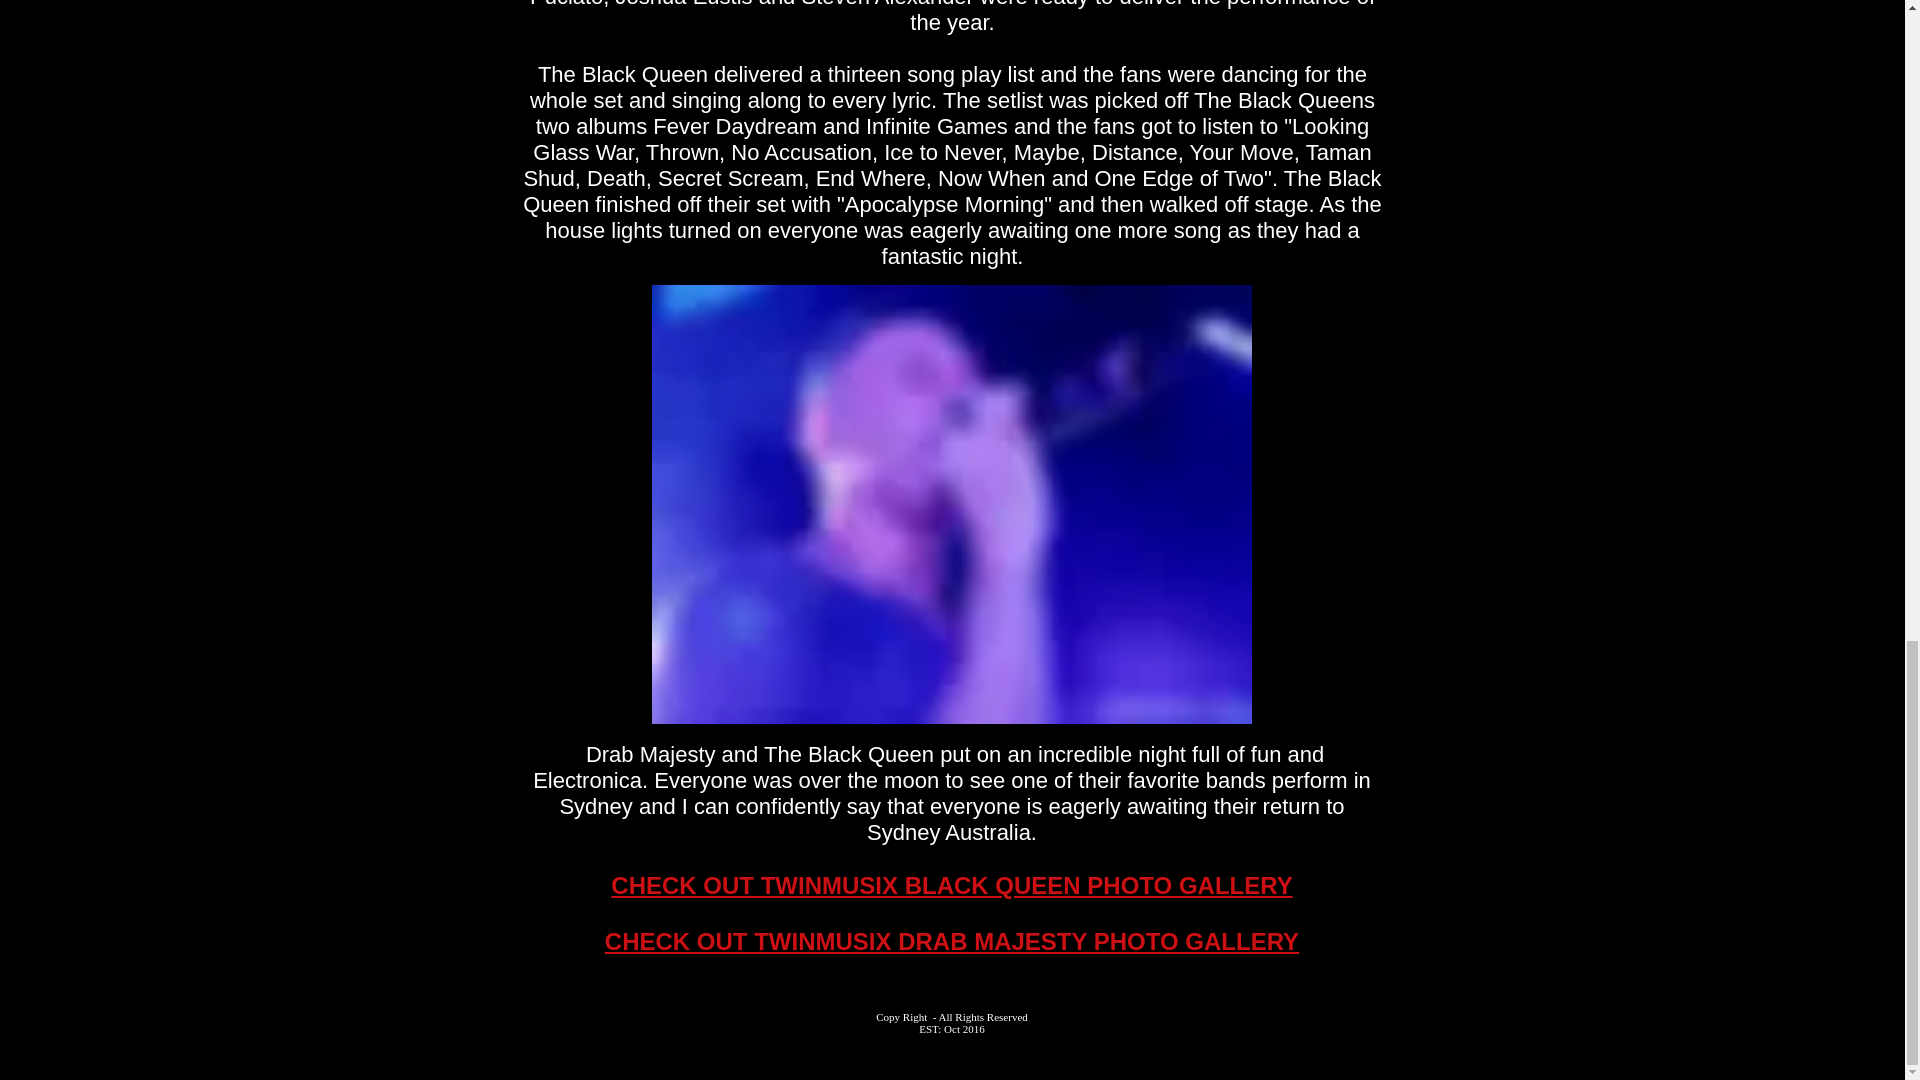  I want to click on CHECK OUT TWINMUSIX DRAB MAJESTY PHOTO GALLERY, so click(952, 940).